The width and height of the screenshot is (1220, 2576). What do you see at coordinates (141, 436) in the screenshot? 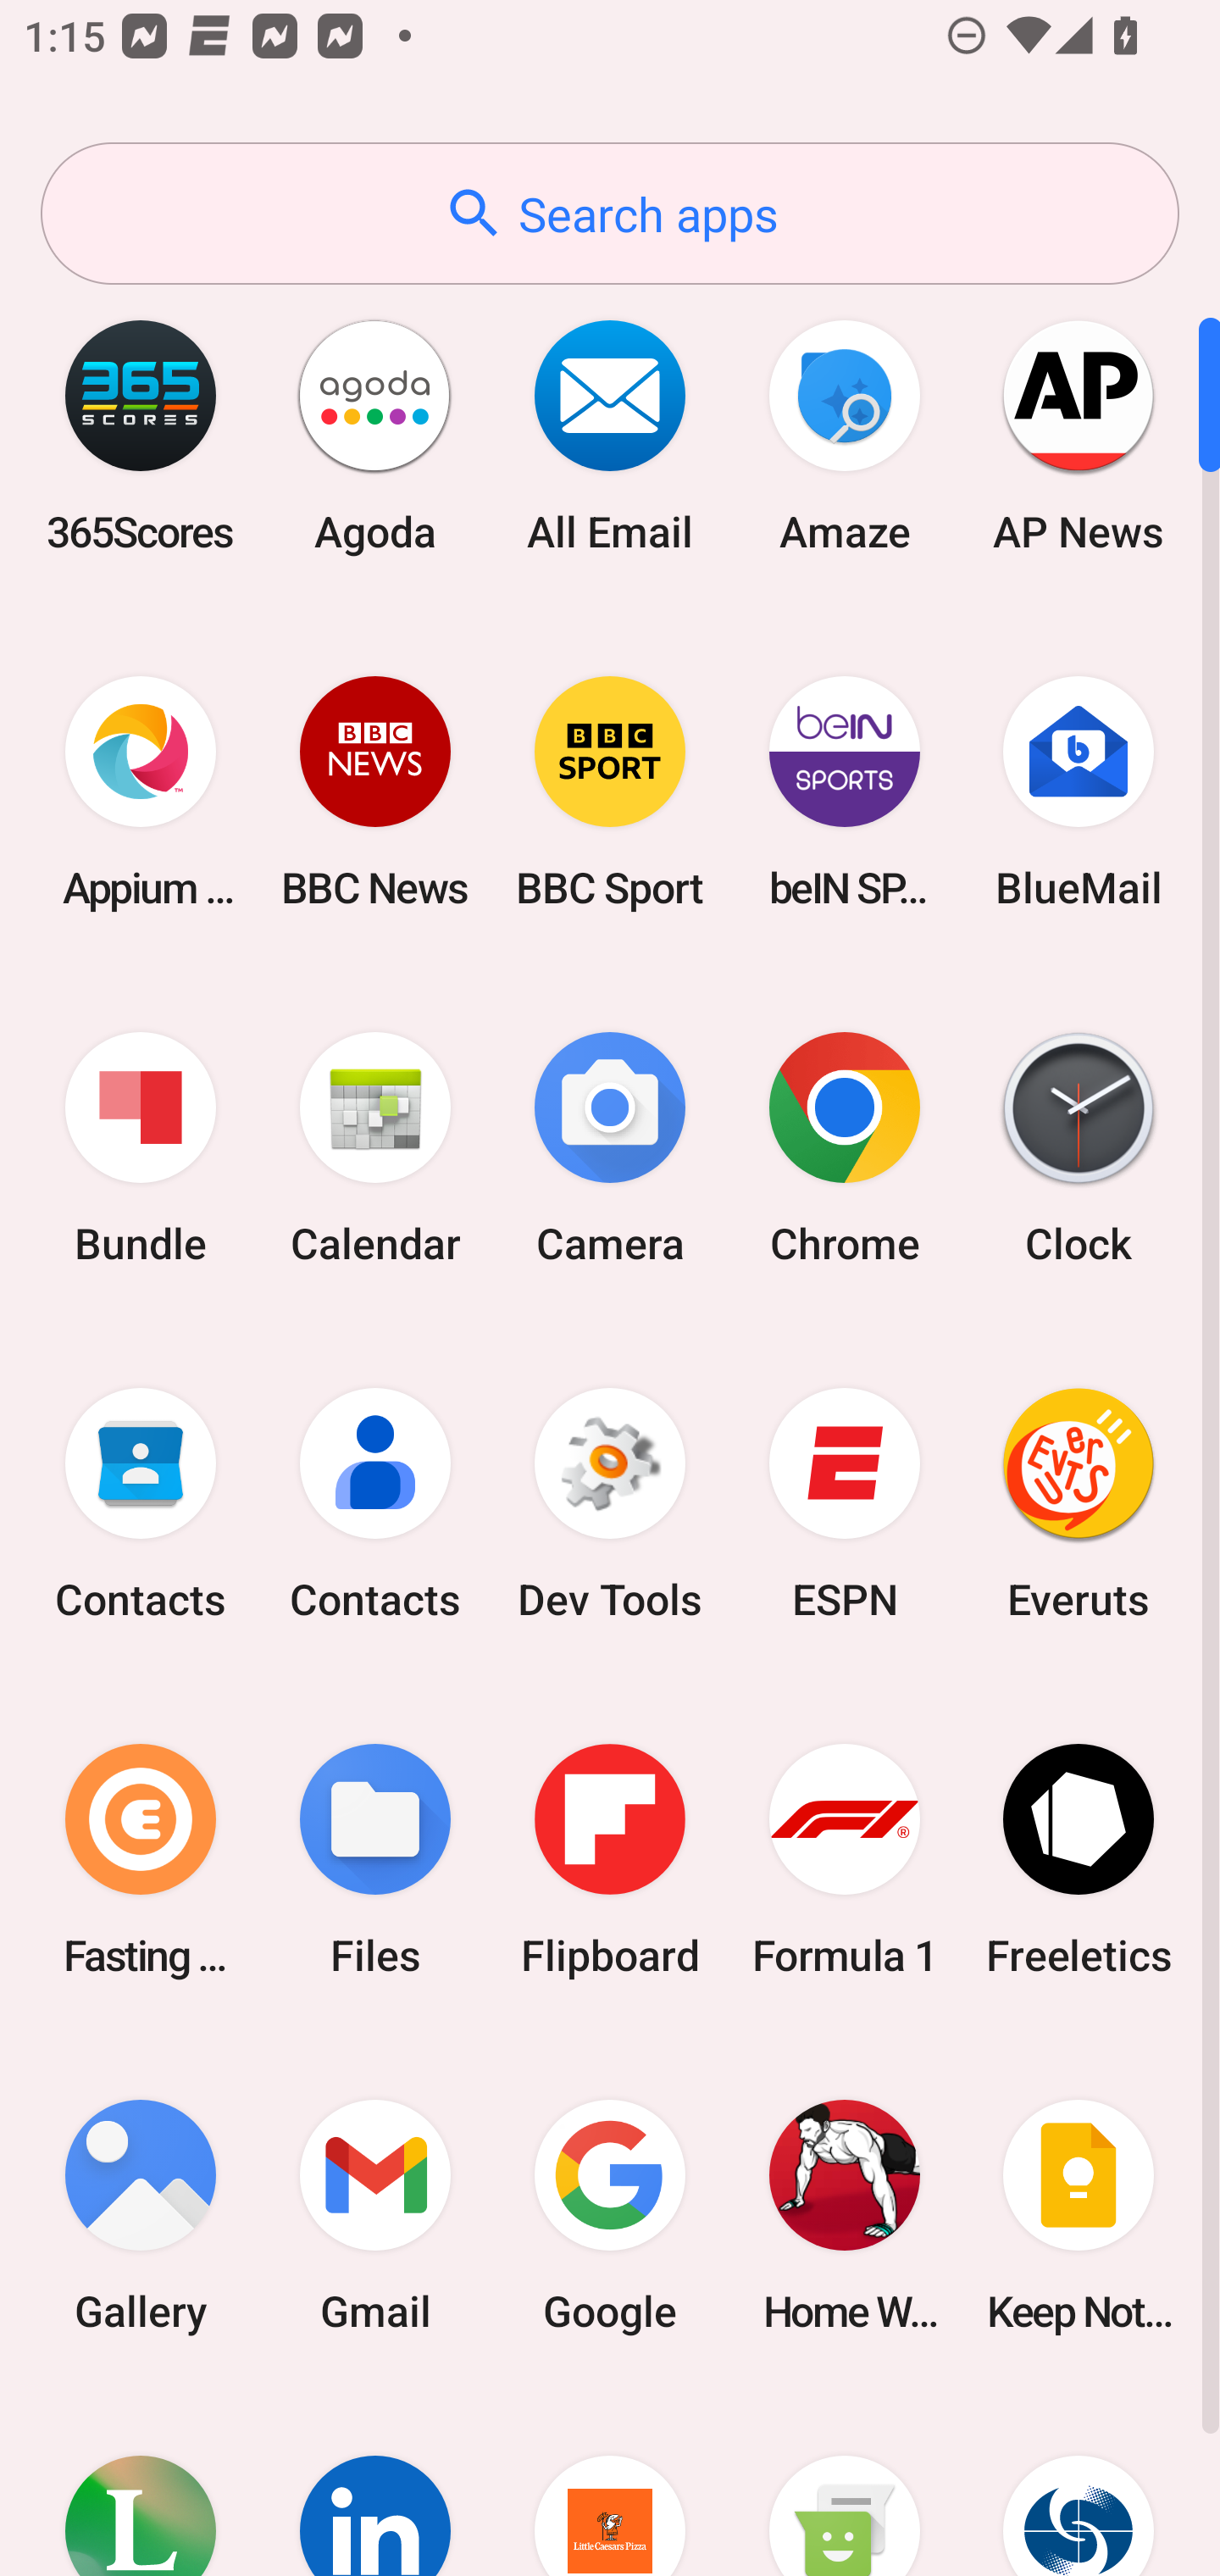
I see `365Scores` at bounding box center [141, 436].